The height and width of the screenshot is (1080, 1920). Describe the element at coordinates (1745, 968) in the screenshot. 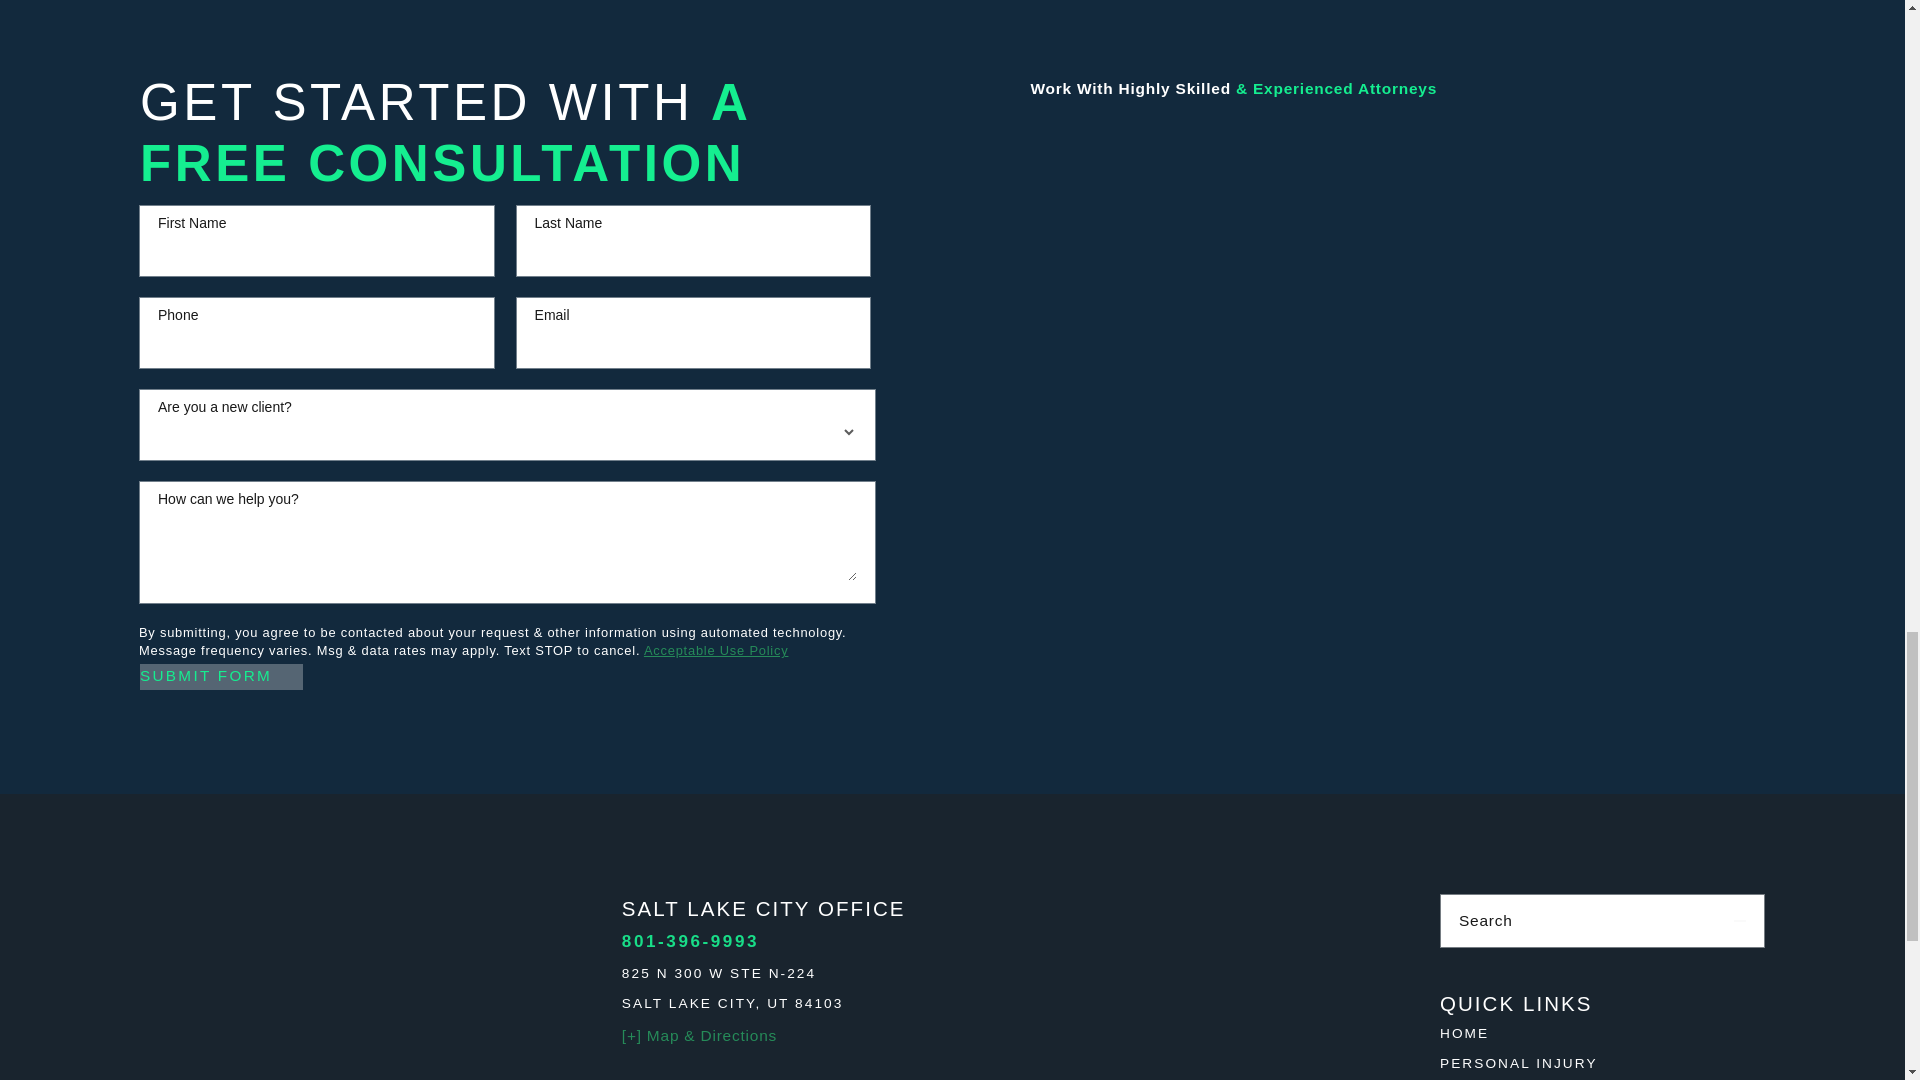

I see `Twitter` at that location.